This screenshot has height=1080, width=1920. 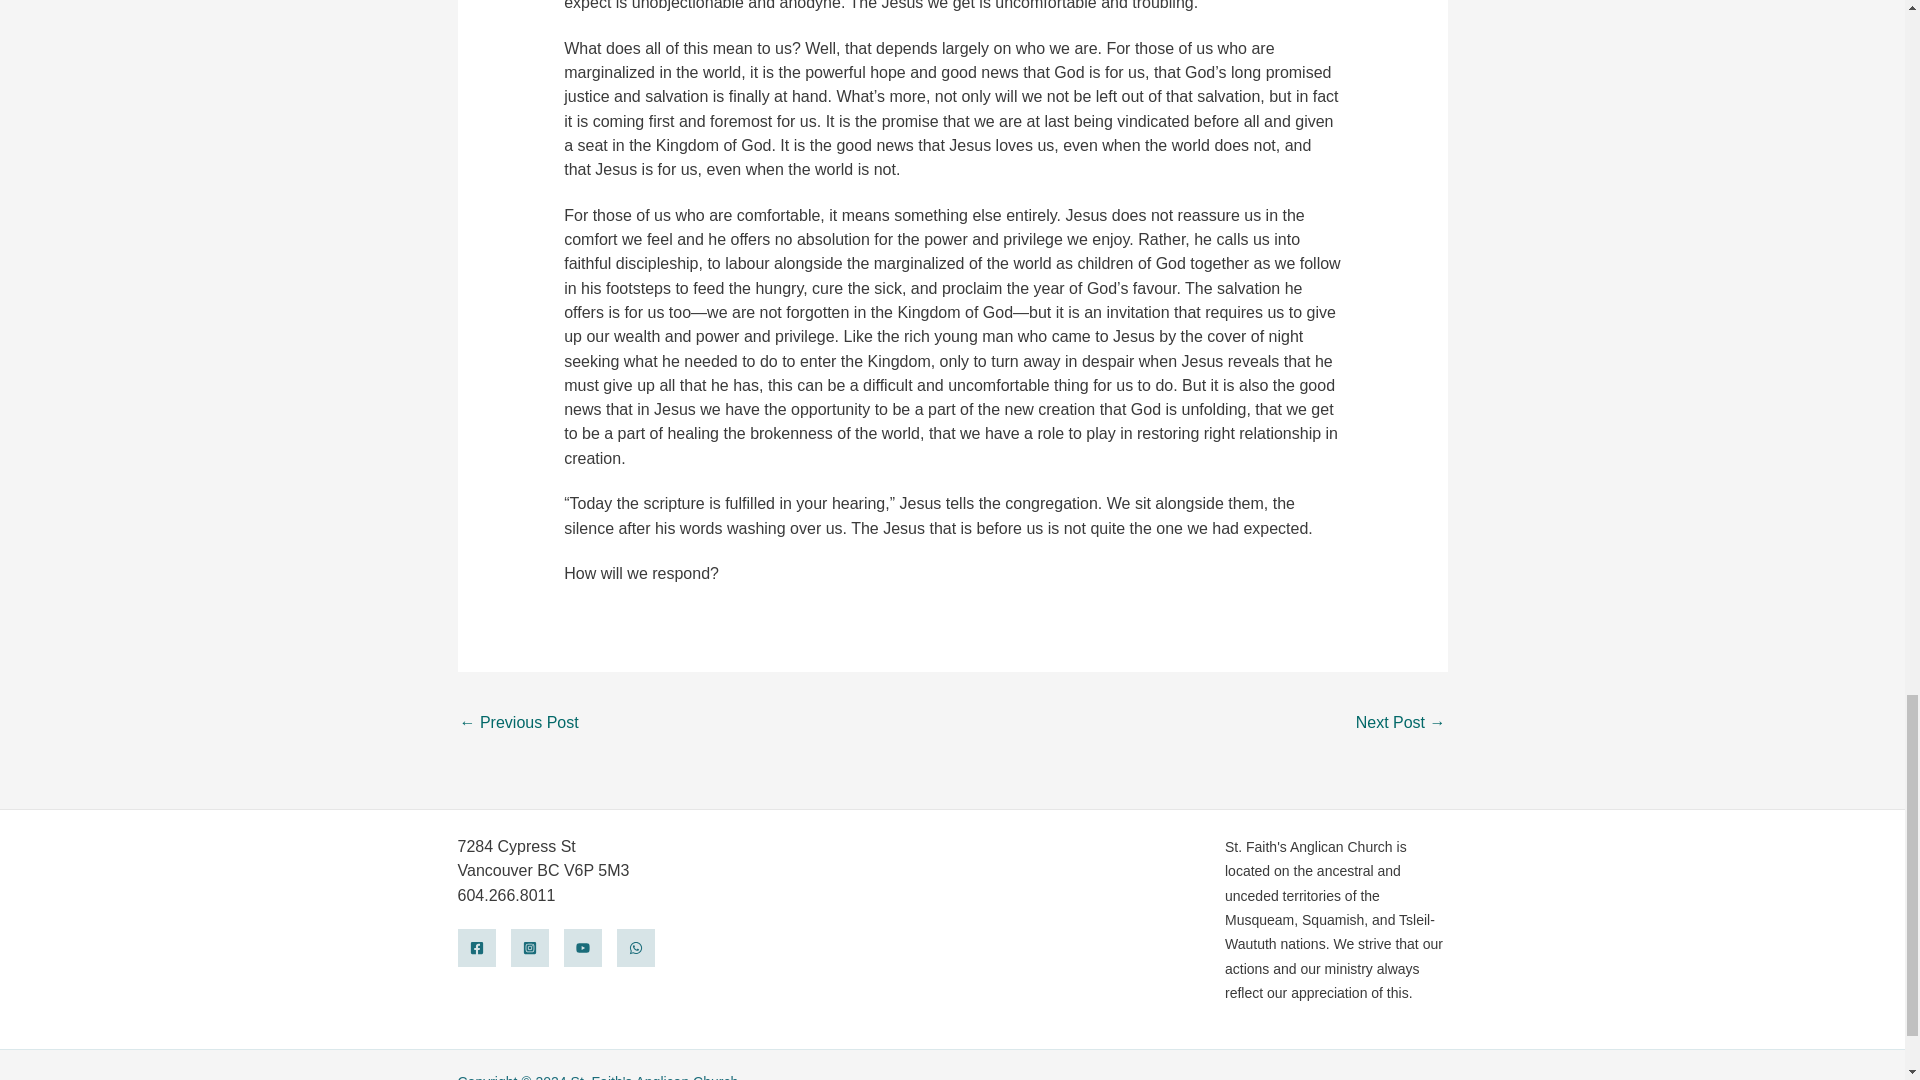 What do you see at coordinates (520, 724) in the screenshot?
I see `Called to Abundant Life` at bounding box center [520, 724].